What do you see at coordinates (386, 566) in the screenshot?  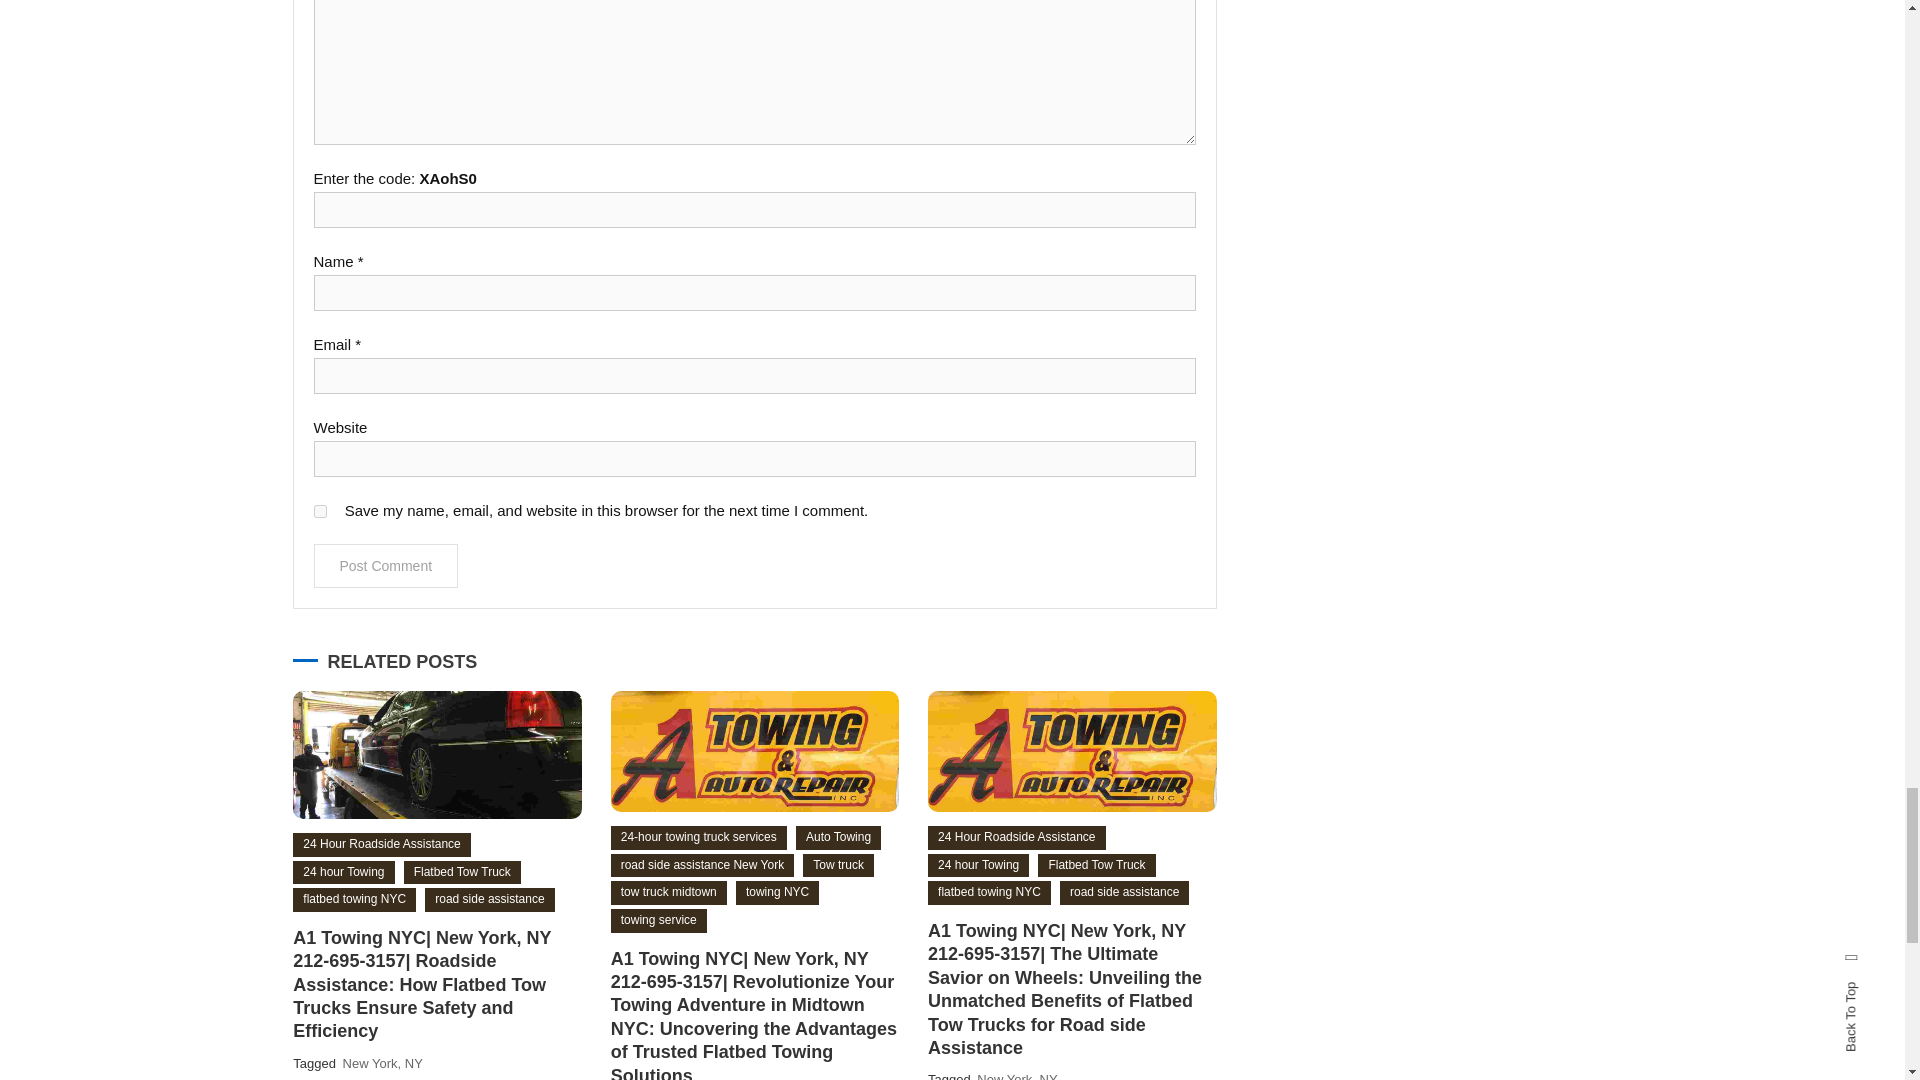 I see `Post Comment` at bounding box center [386, 566].